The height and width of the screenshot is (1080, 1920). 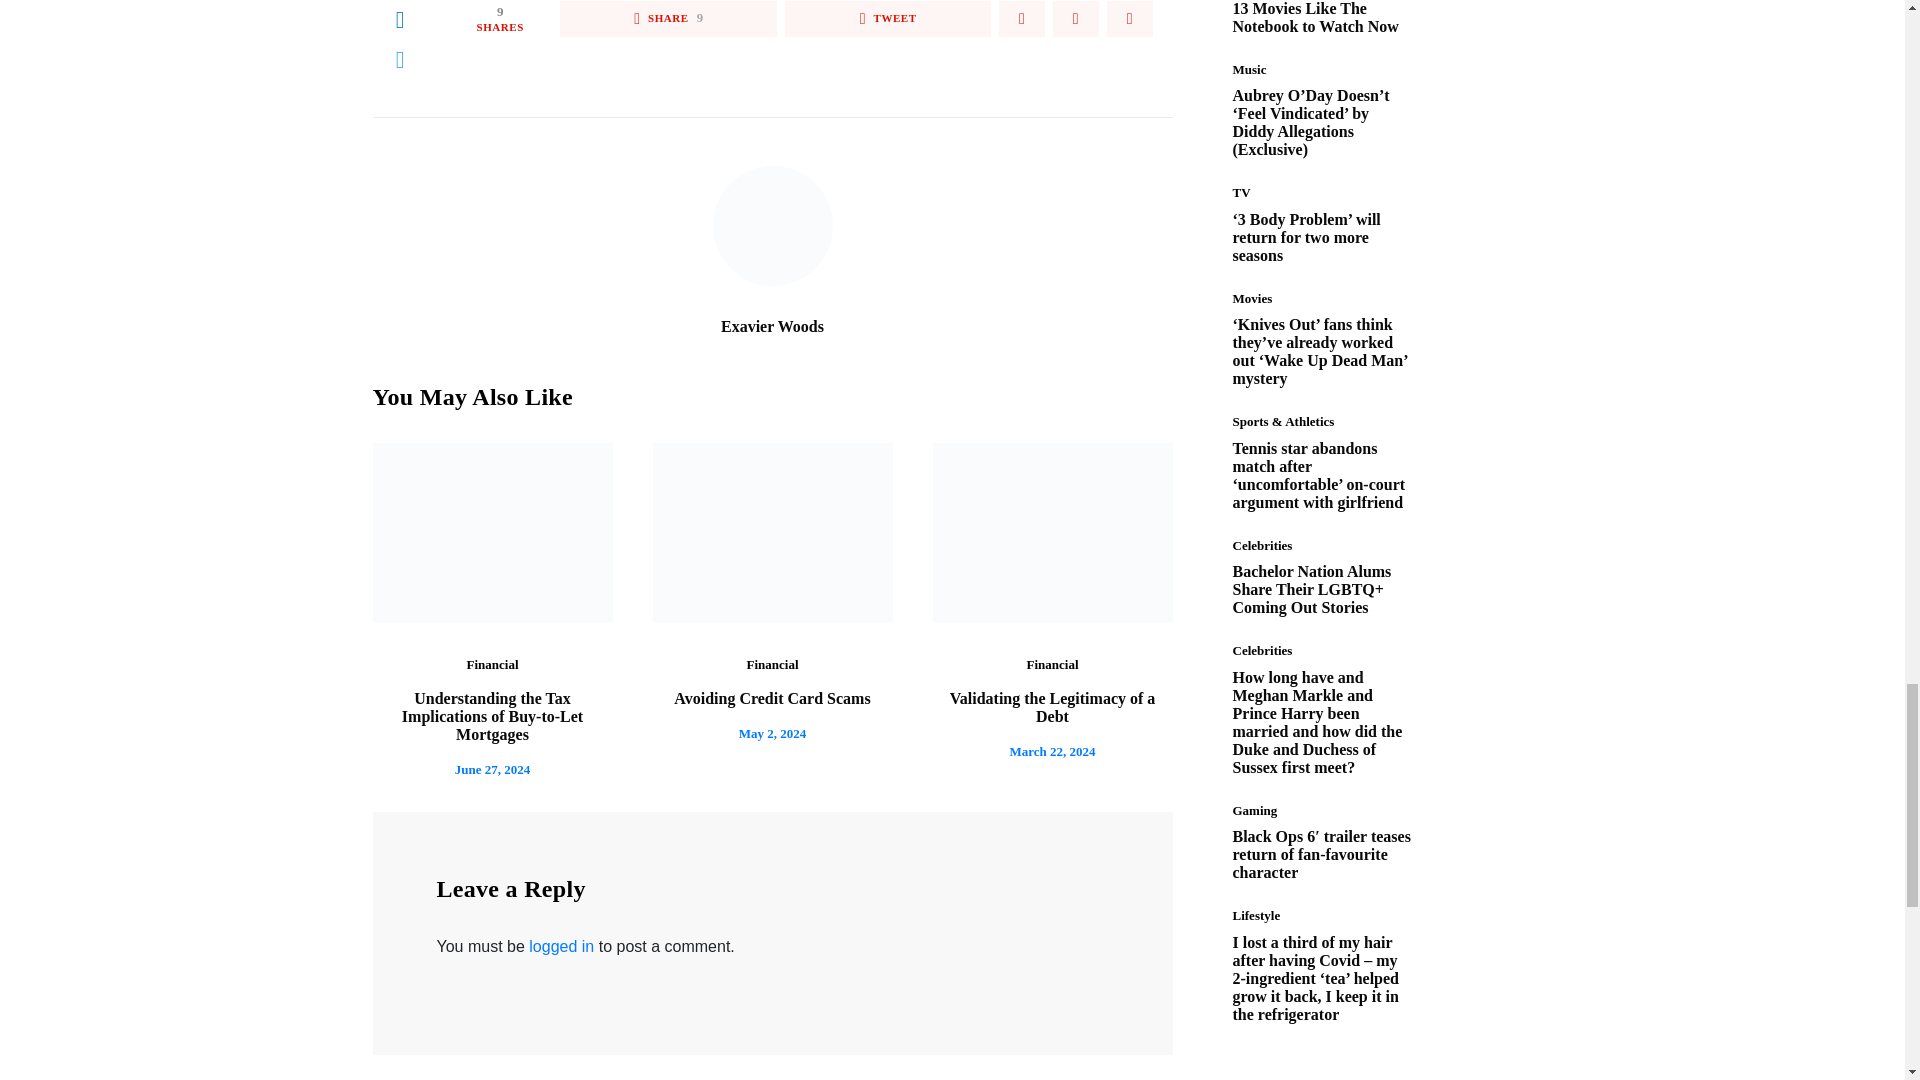 What do you see at coordinates (1051, 532) in the screenshot?
I see `Validating the Legitimacy of a Debt 4` at bounding box center [1051, 532].